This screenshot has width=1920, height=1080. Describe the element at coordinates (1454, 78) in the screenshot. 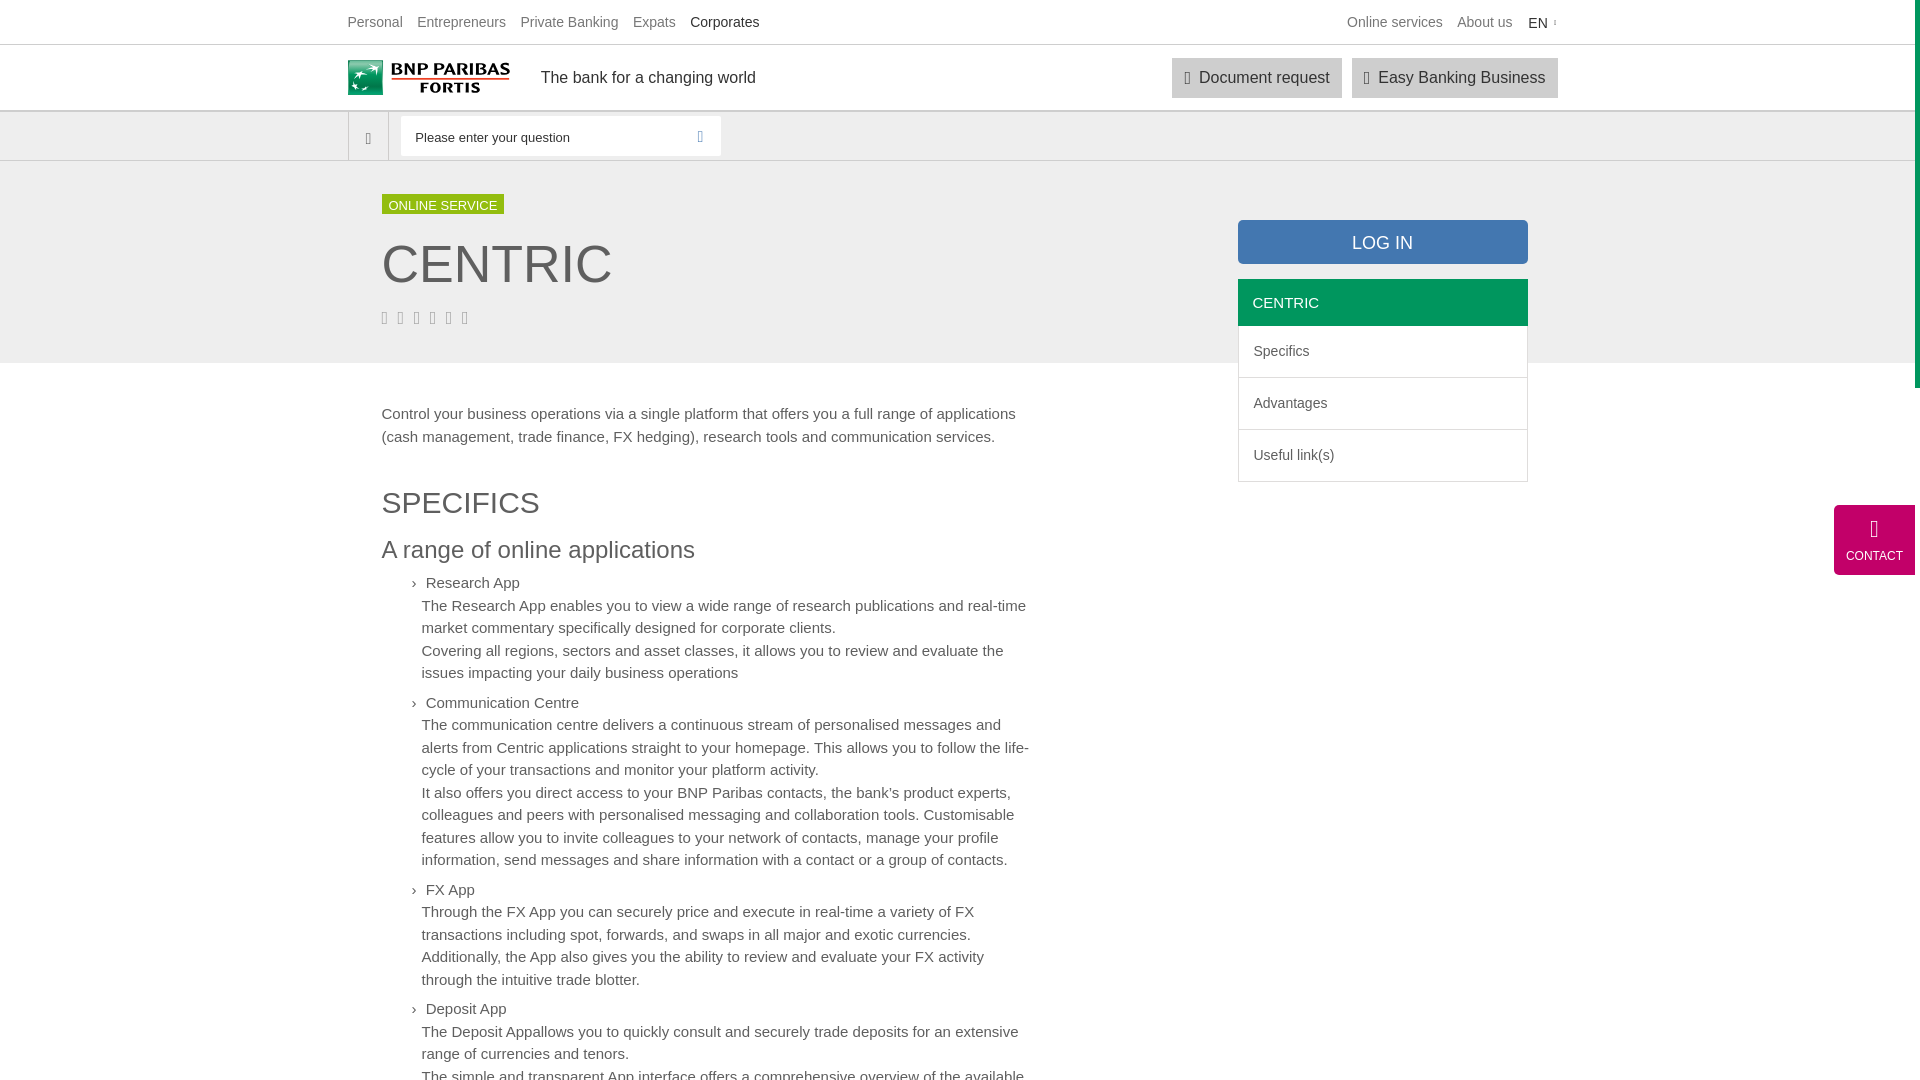

I see `Easy Banking Business` at that location.